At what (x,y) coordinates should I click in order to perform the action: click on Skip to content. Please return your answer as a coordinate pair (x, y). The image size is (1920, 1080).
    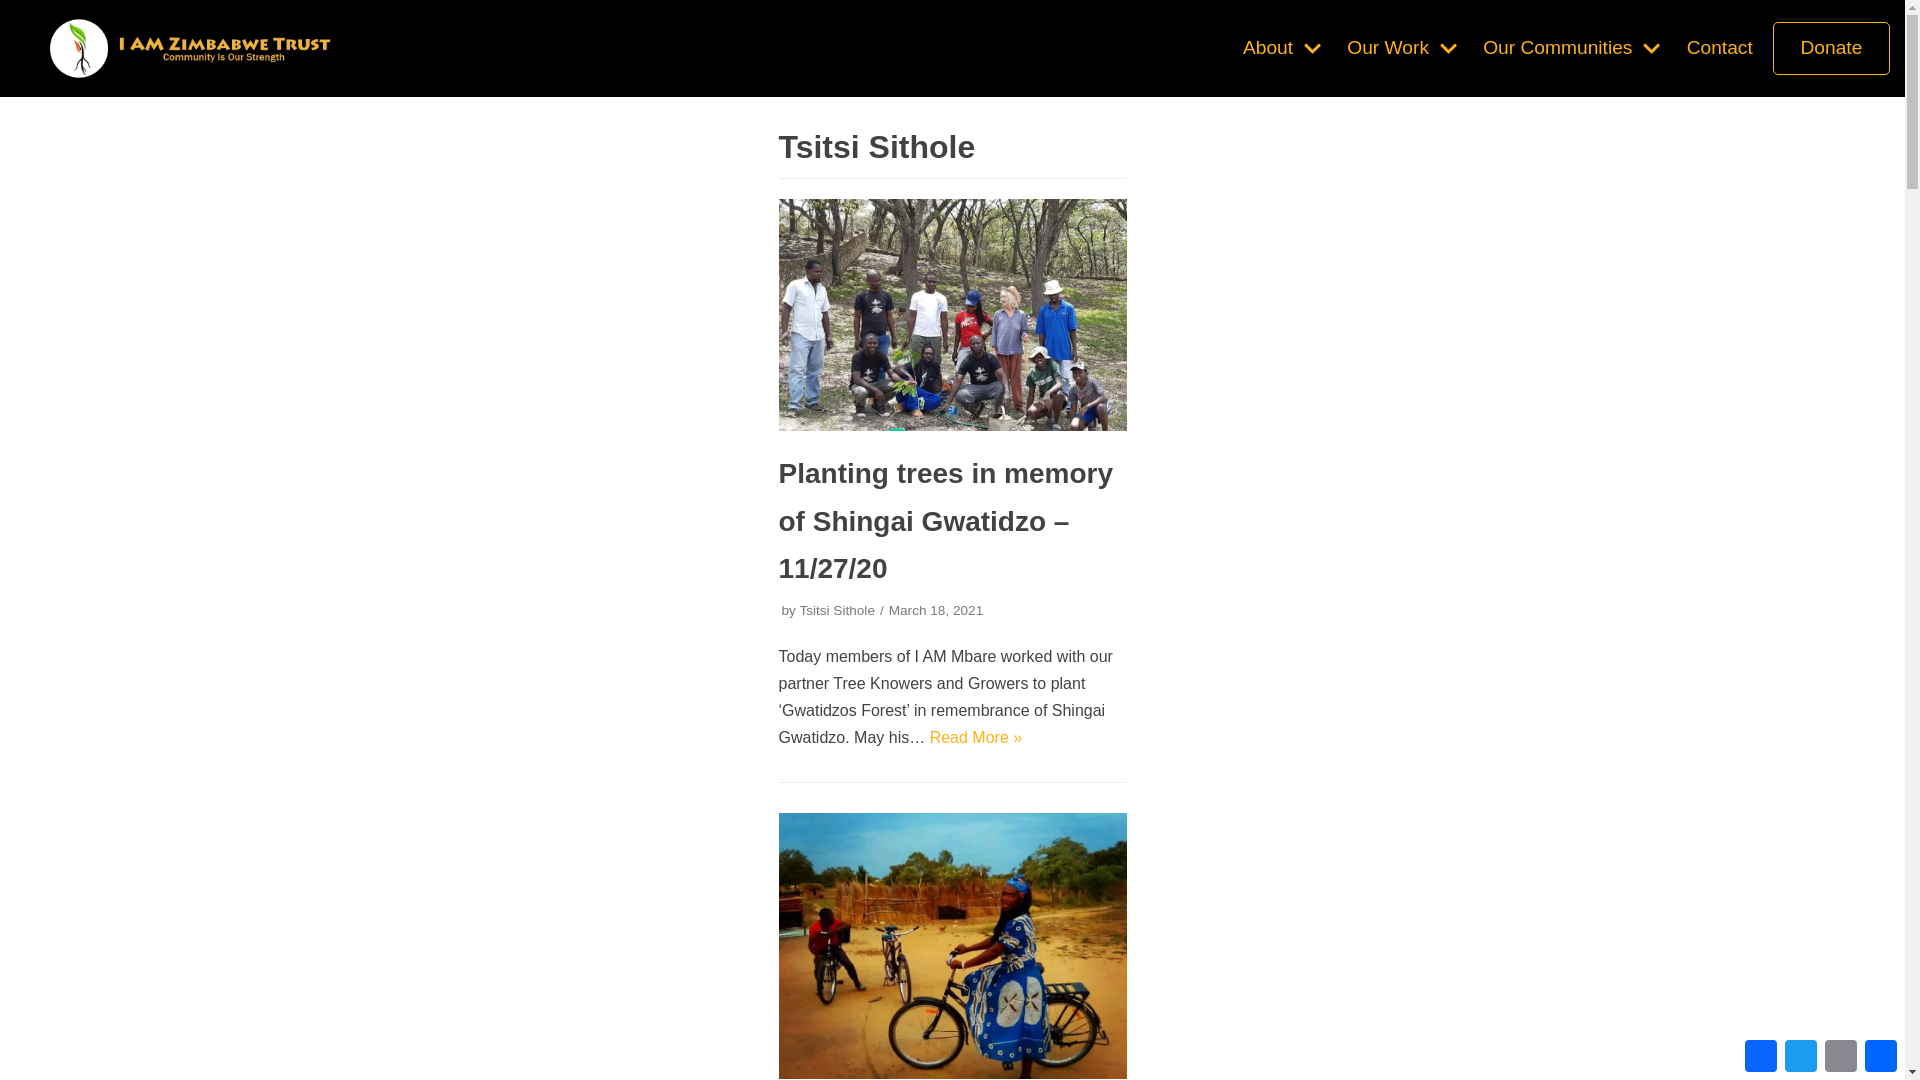
    Looking at the image, I should click on (20, 10).